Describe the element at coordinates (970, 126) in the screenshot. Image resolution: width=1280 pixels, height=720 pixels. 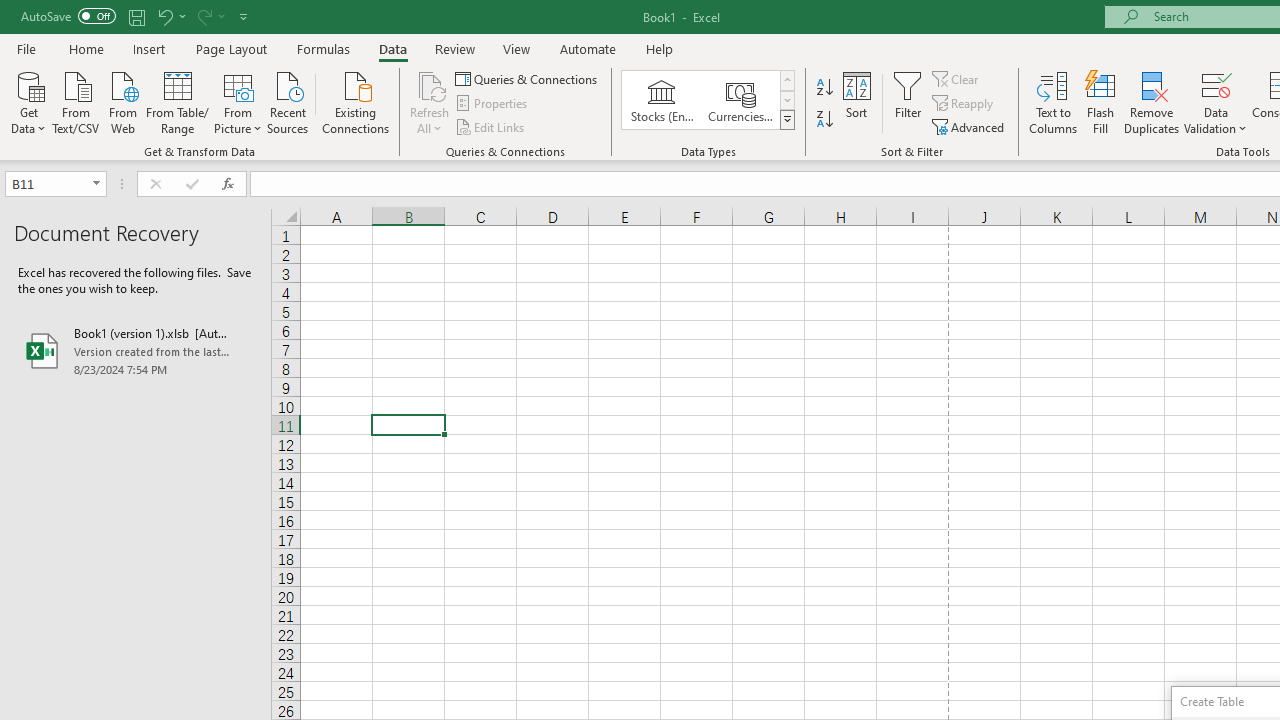
I see `Advanced...` at that location.